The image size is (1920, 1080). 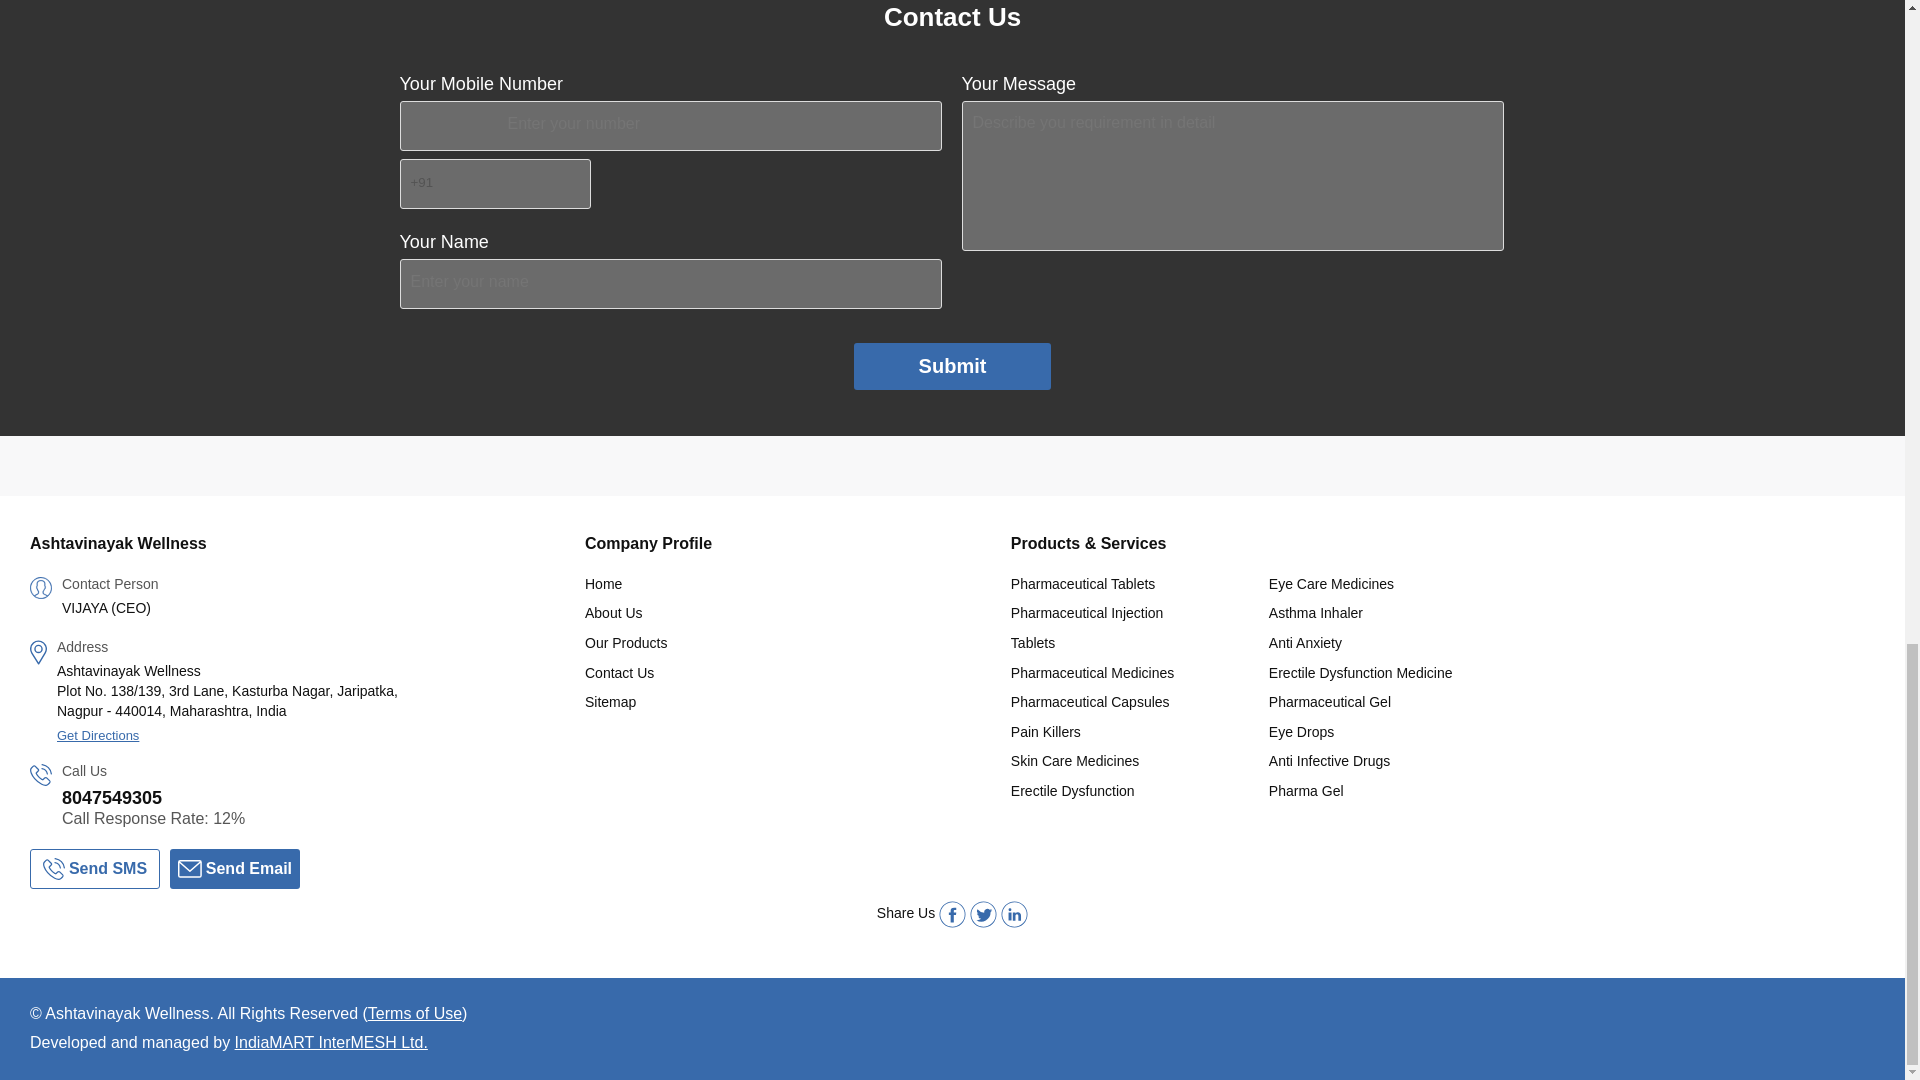 I want to click on Submit, so click(x=953, y=366).